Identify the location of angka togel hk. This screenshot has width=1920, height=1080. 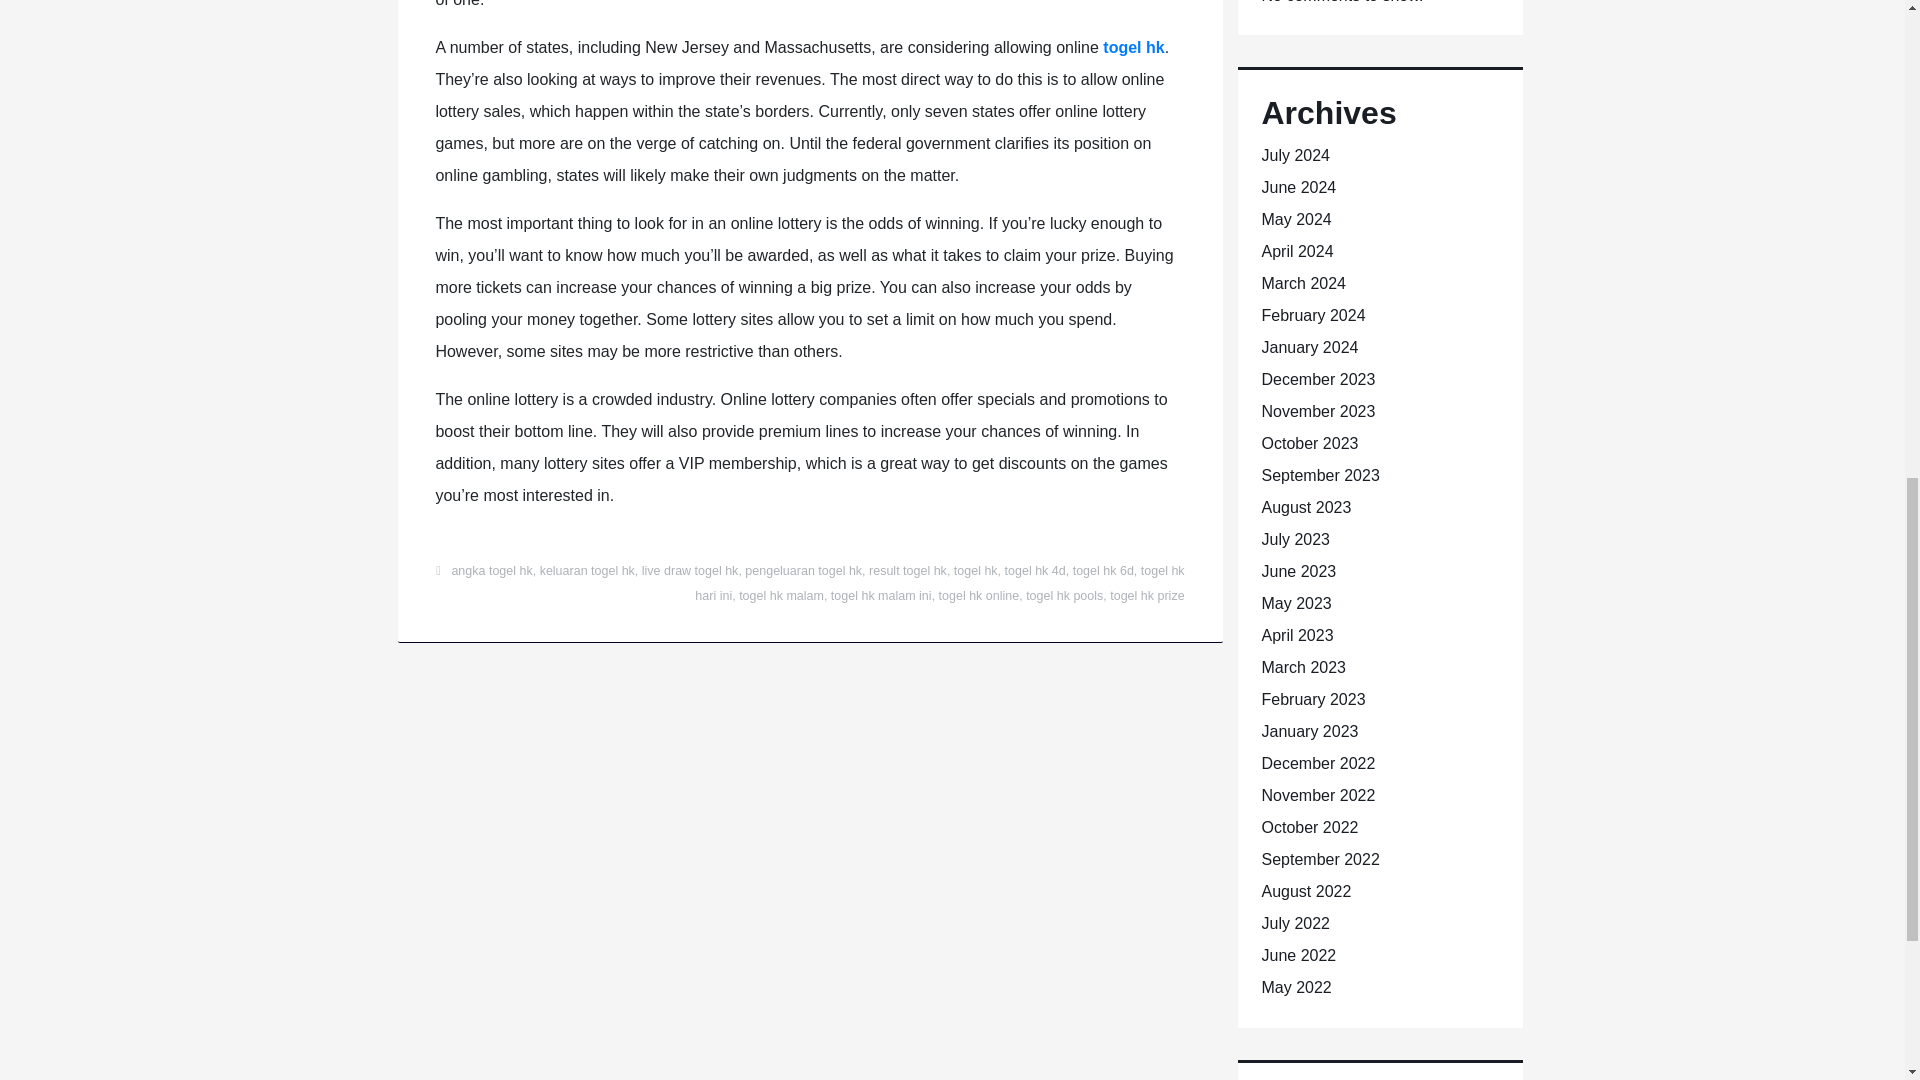
(491, 570).